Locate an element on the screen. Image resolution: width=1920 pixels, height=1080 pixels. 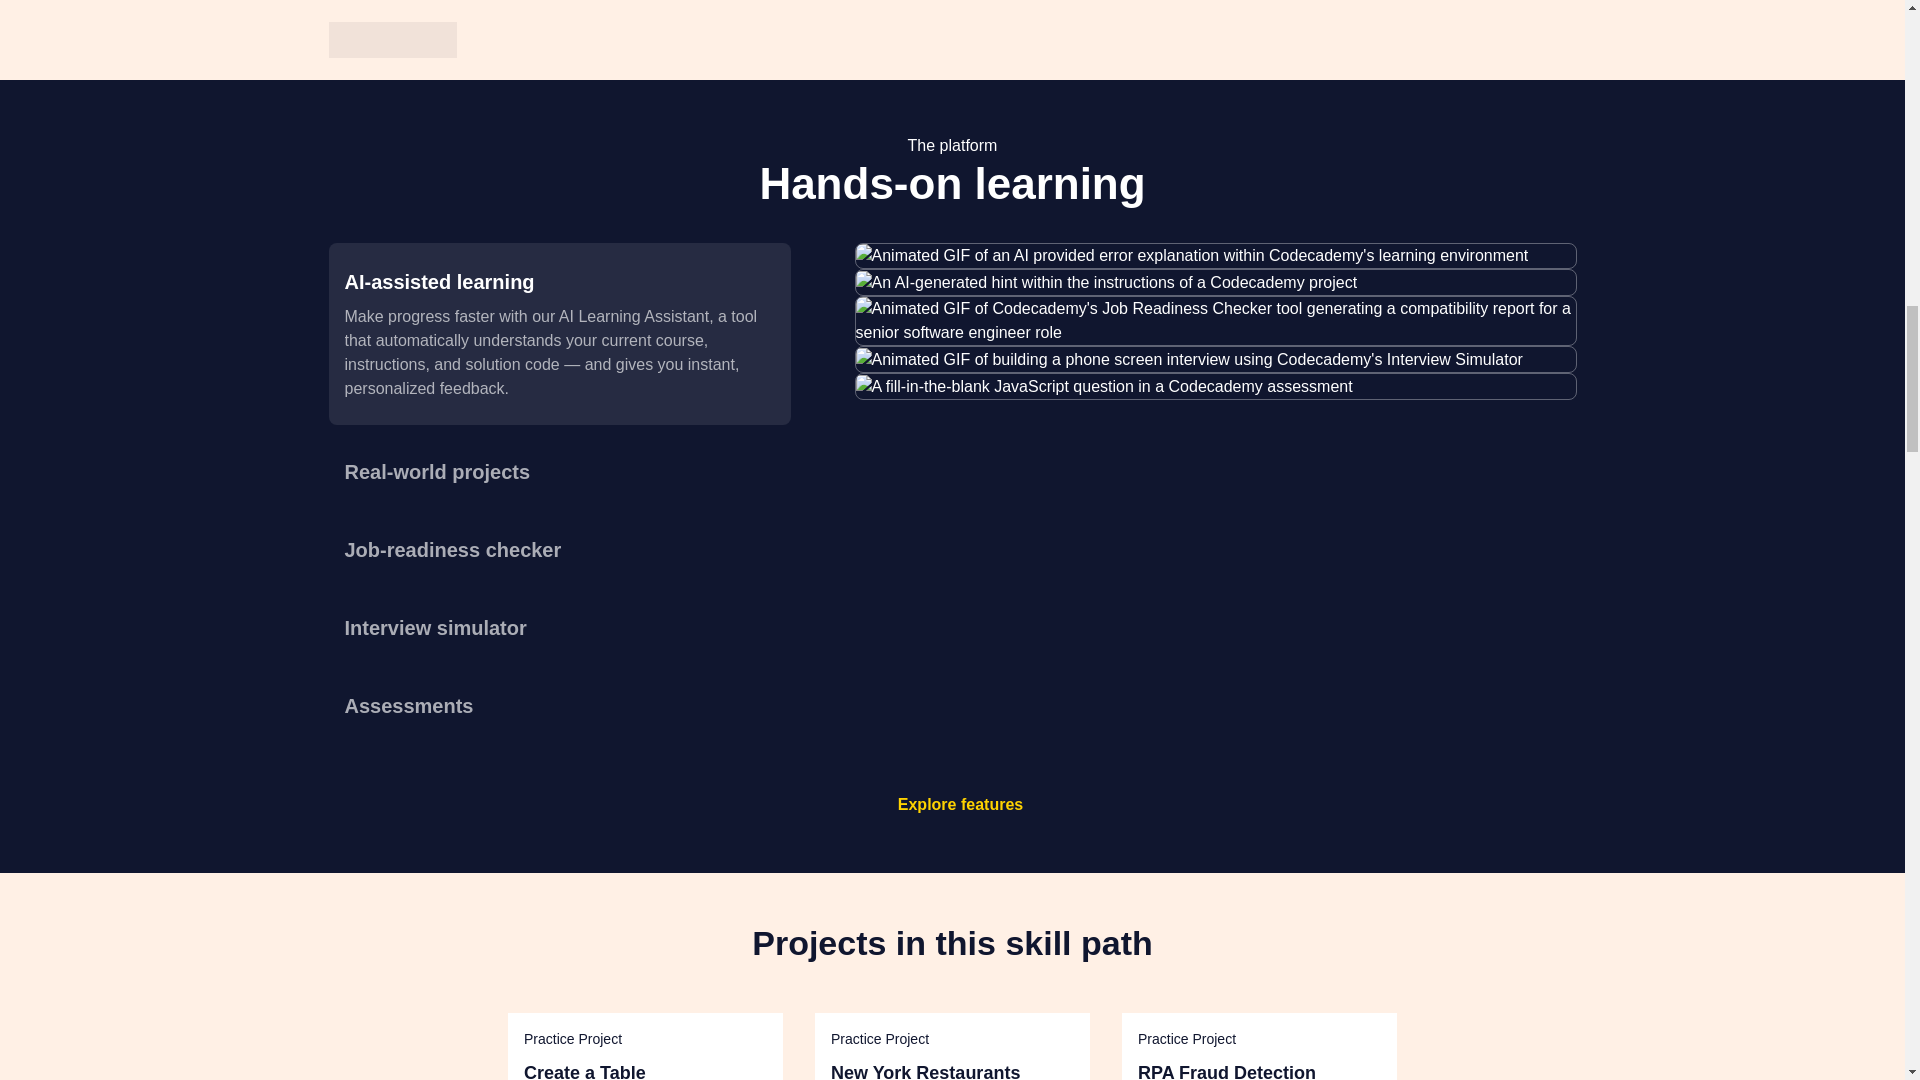
Explore features is located at coordinates (960, 805).